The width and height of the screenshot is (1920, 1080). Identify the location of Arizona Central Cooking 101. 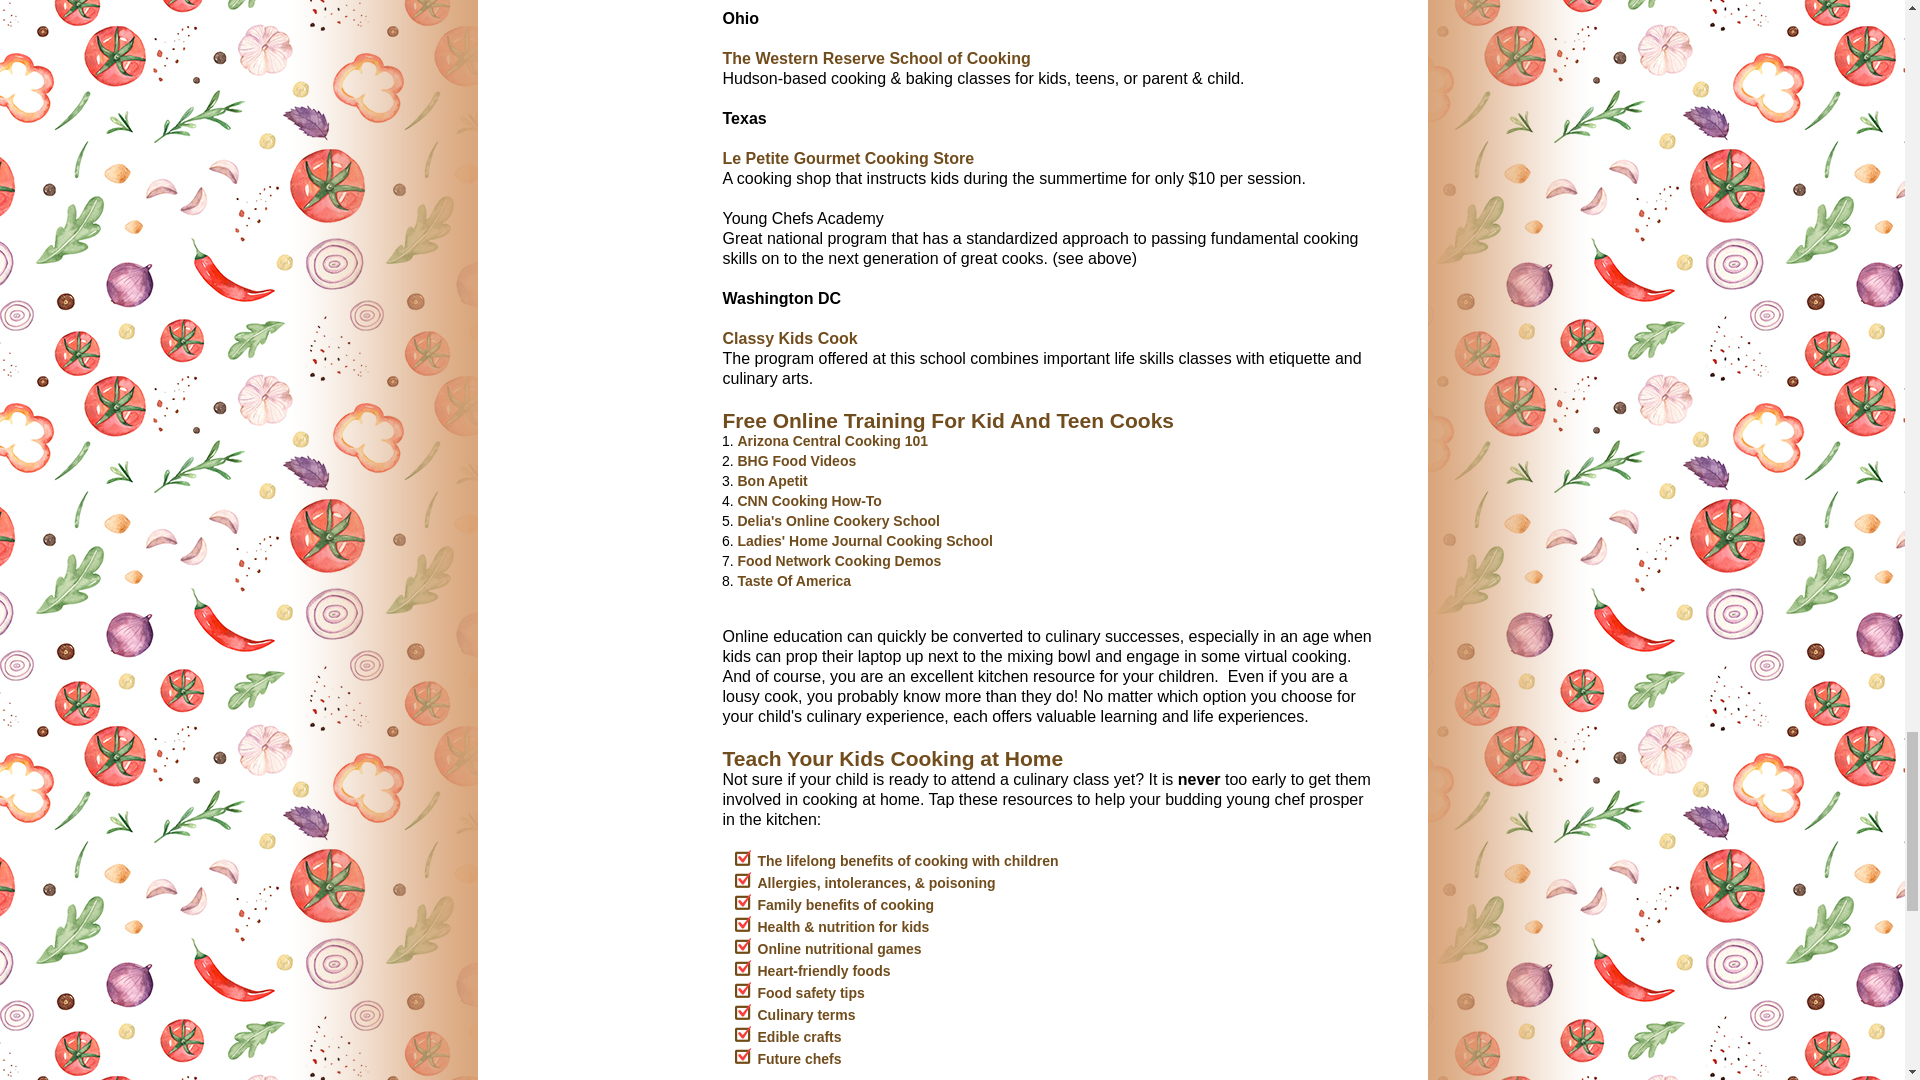
(833, 441).